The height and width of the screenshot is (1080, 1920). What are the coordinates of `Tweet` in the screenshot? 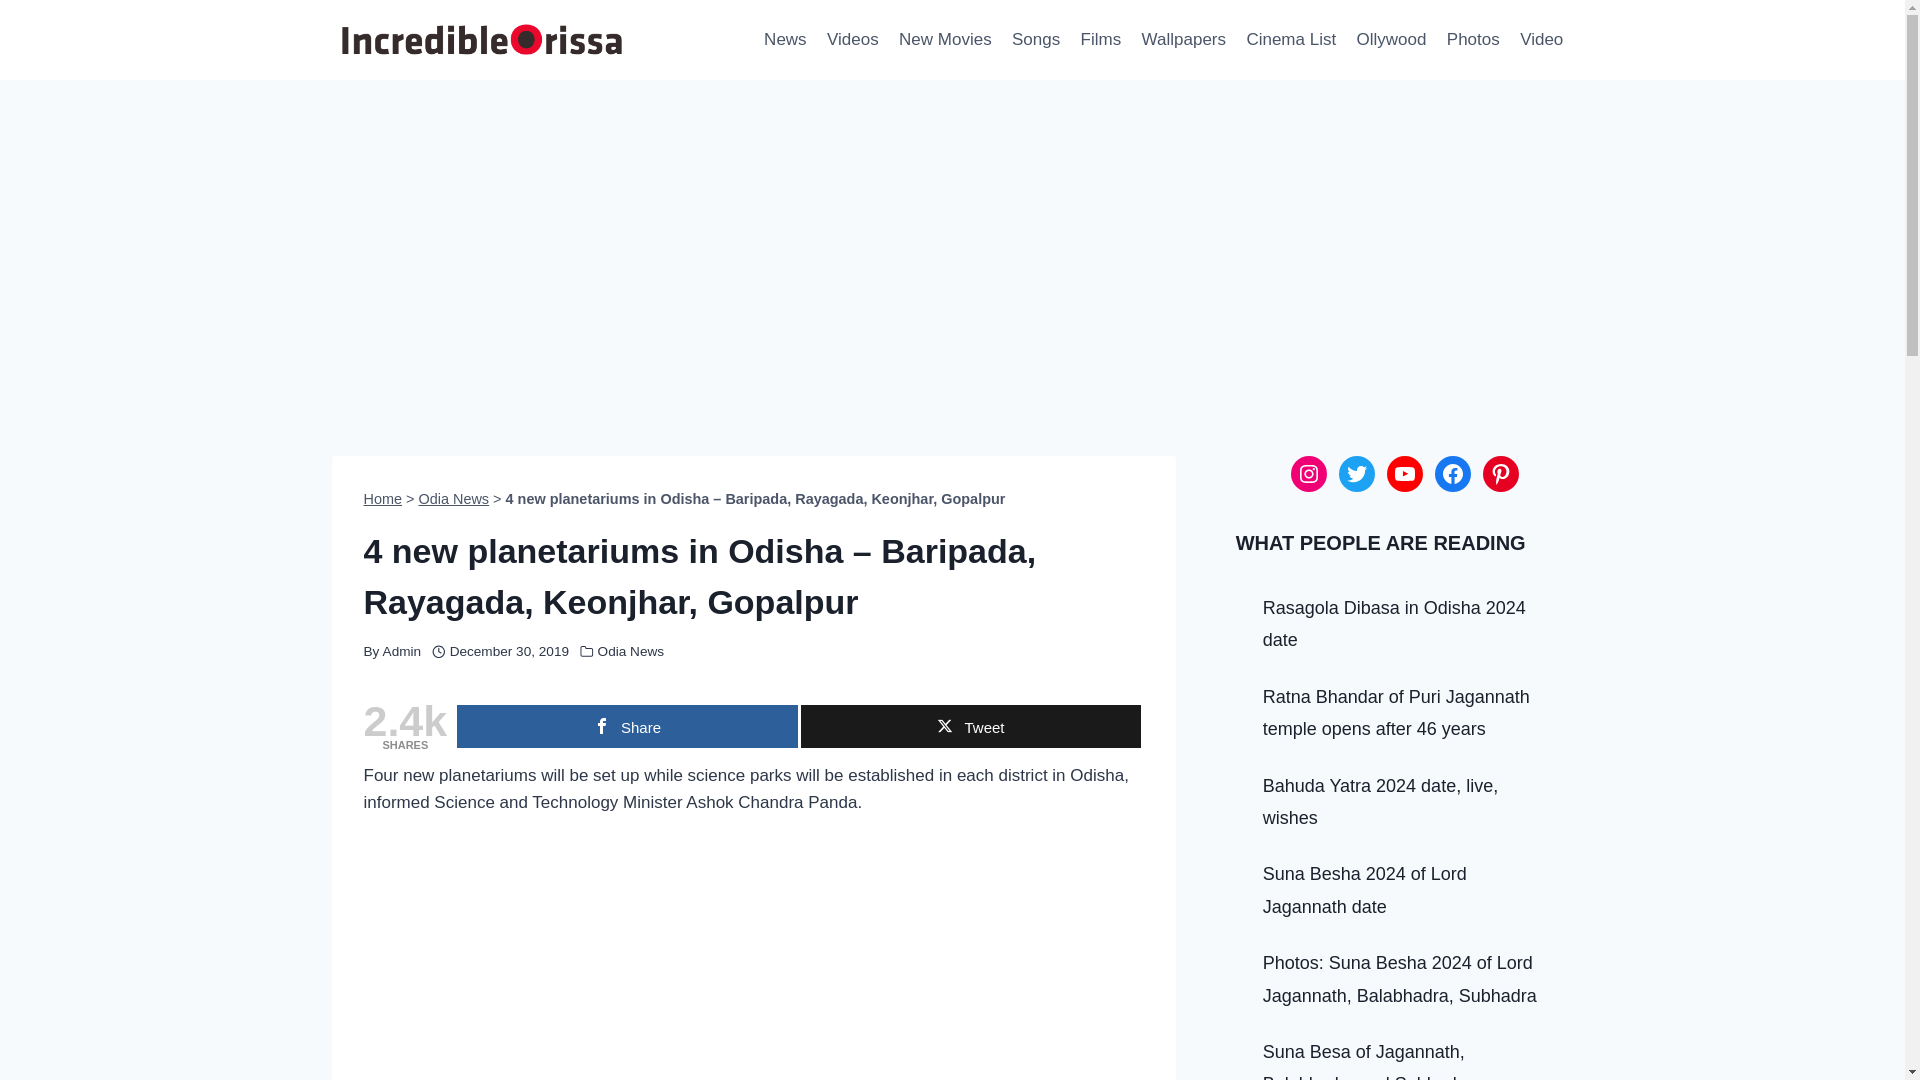 It's located at (970, 726).